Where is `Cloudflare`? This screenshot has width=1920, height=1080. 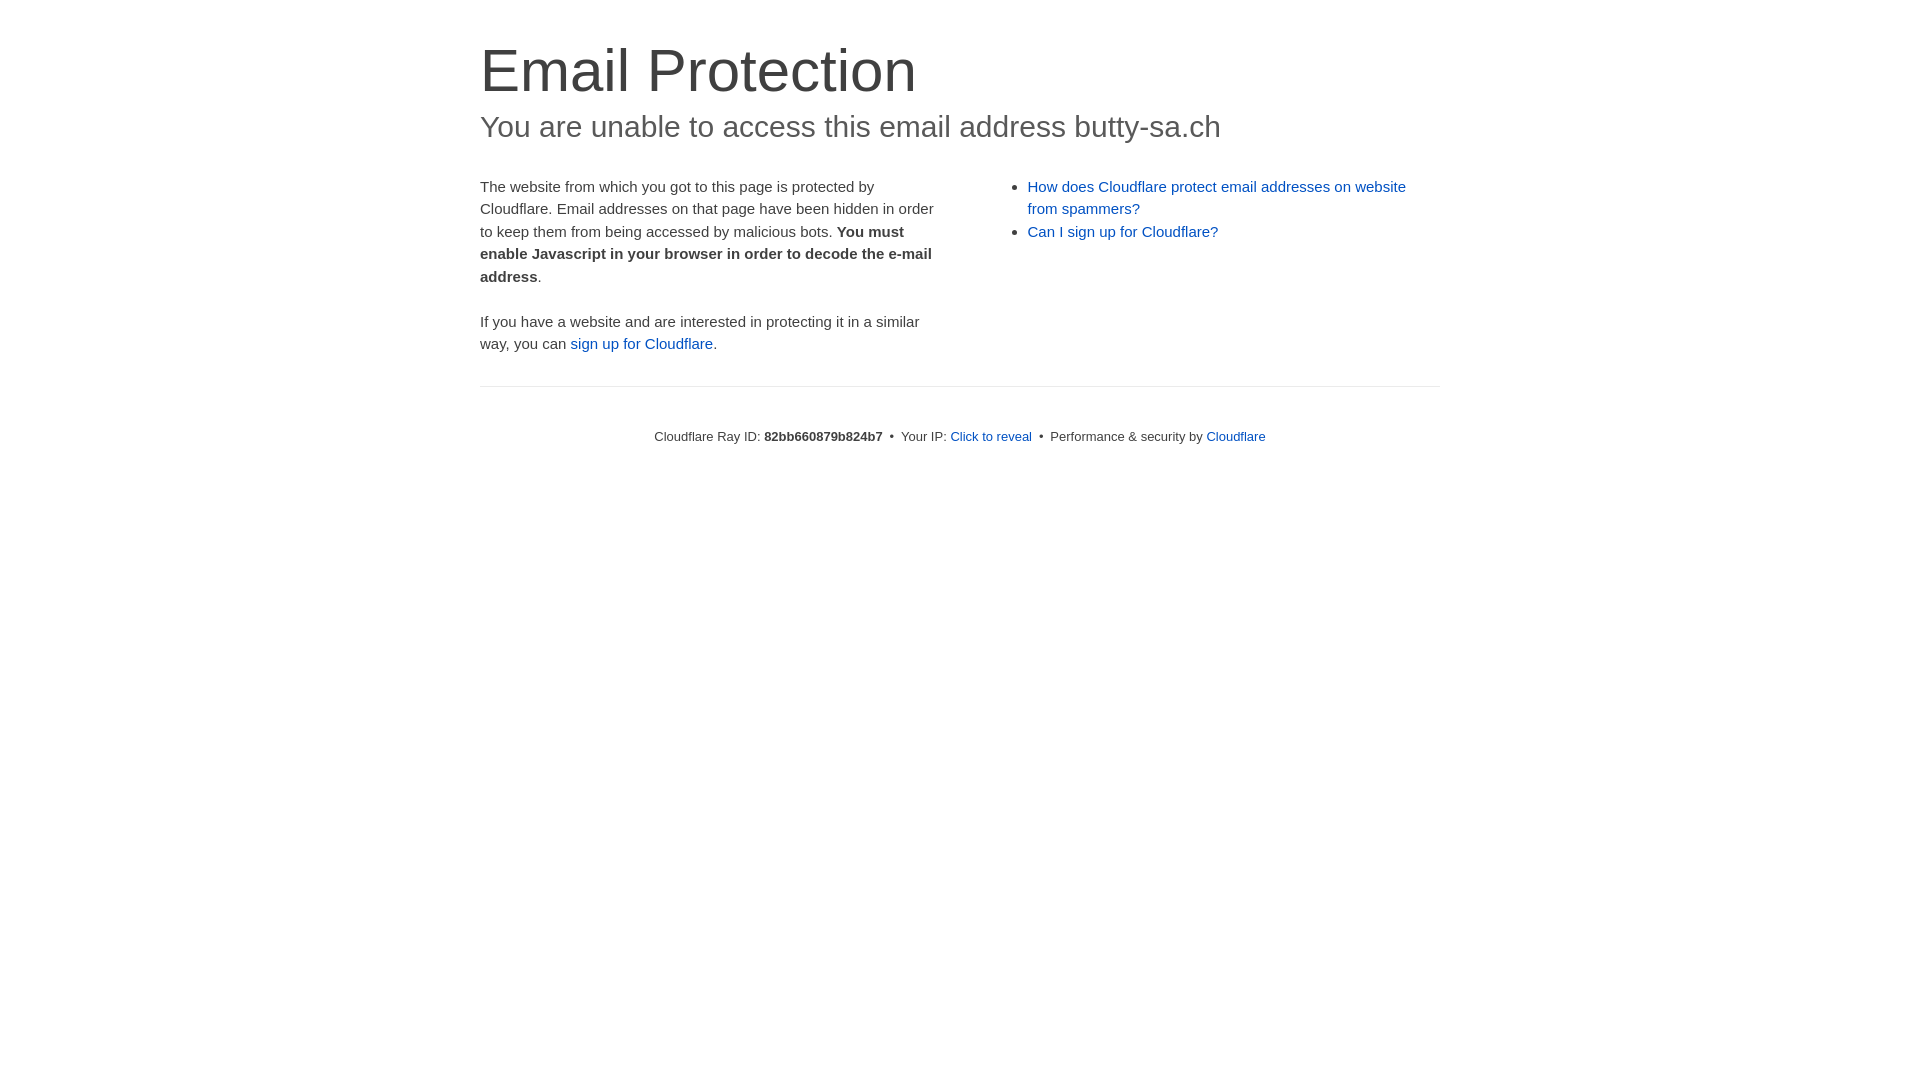
Cloudflare is located at coordinates (1236, 436).